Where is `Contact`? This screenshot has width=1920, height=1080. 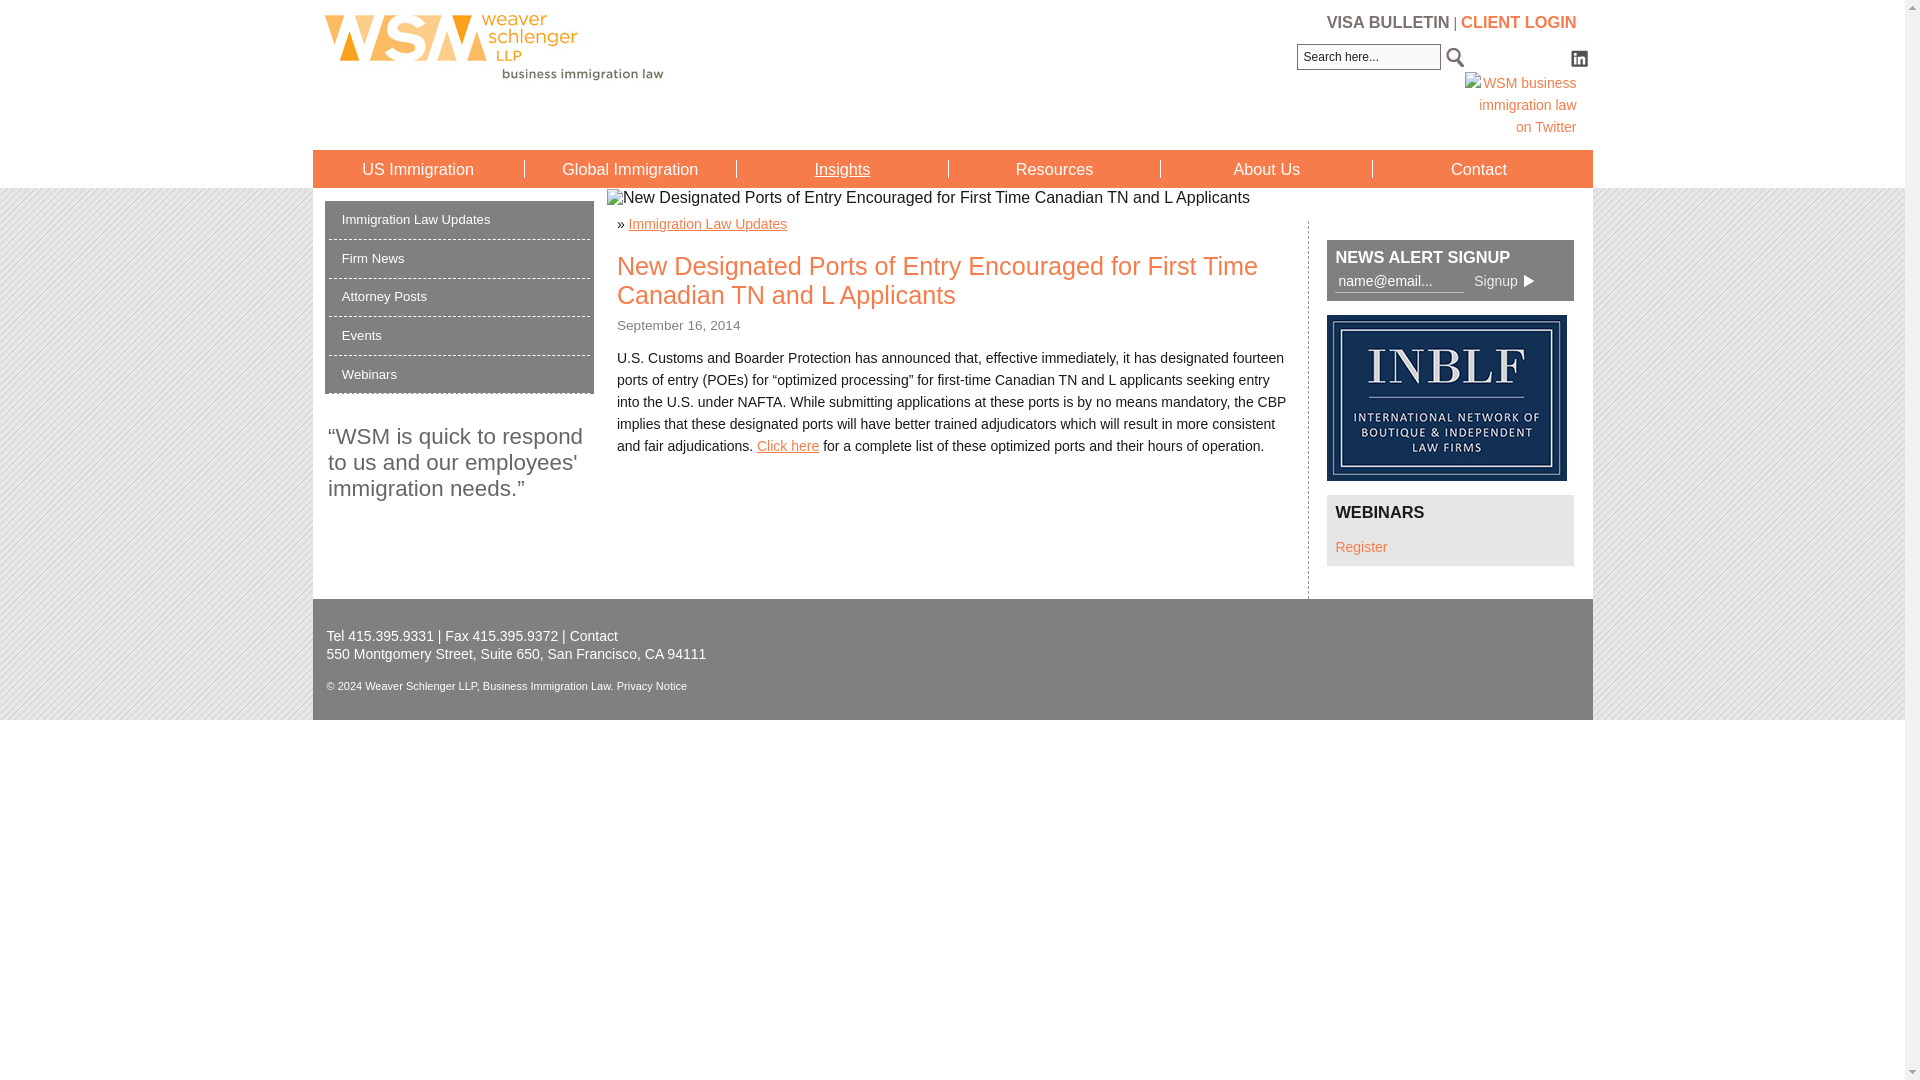 Contact is located at coordinates (594, 635).